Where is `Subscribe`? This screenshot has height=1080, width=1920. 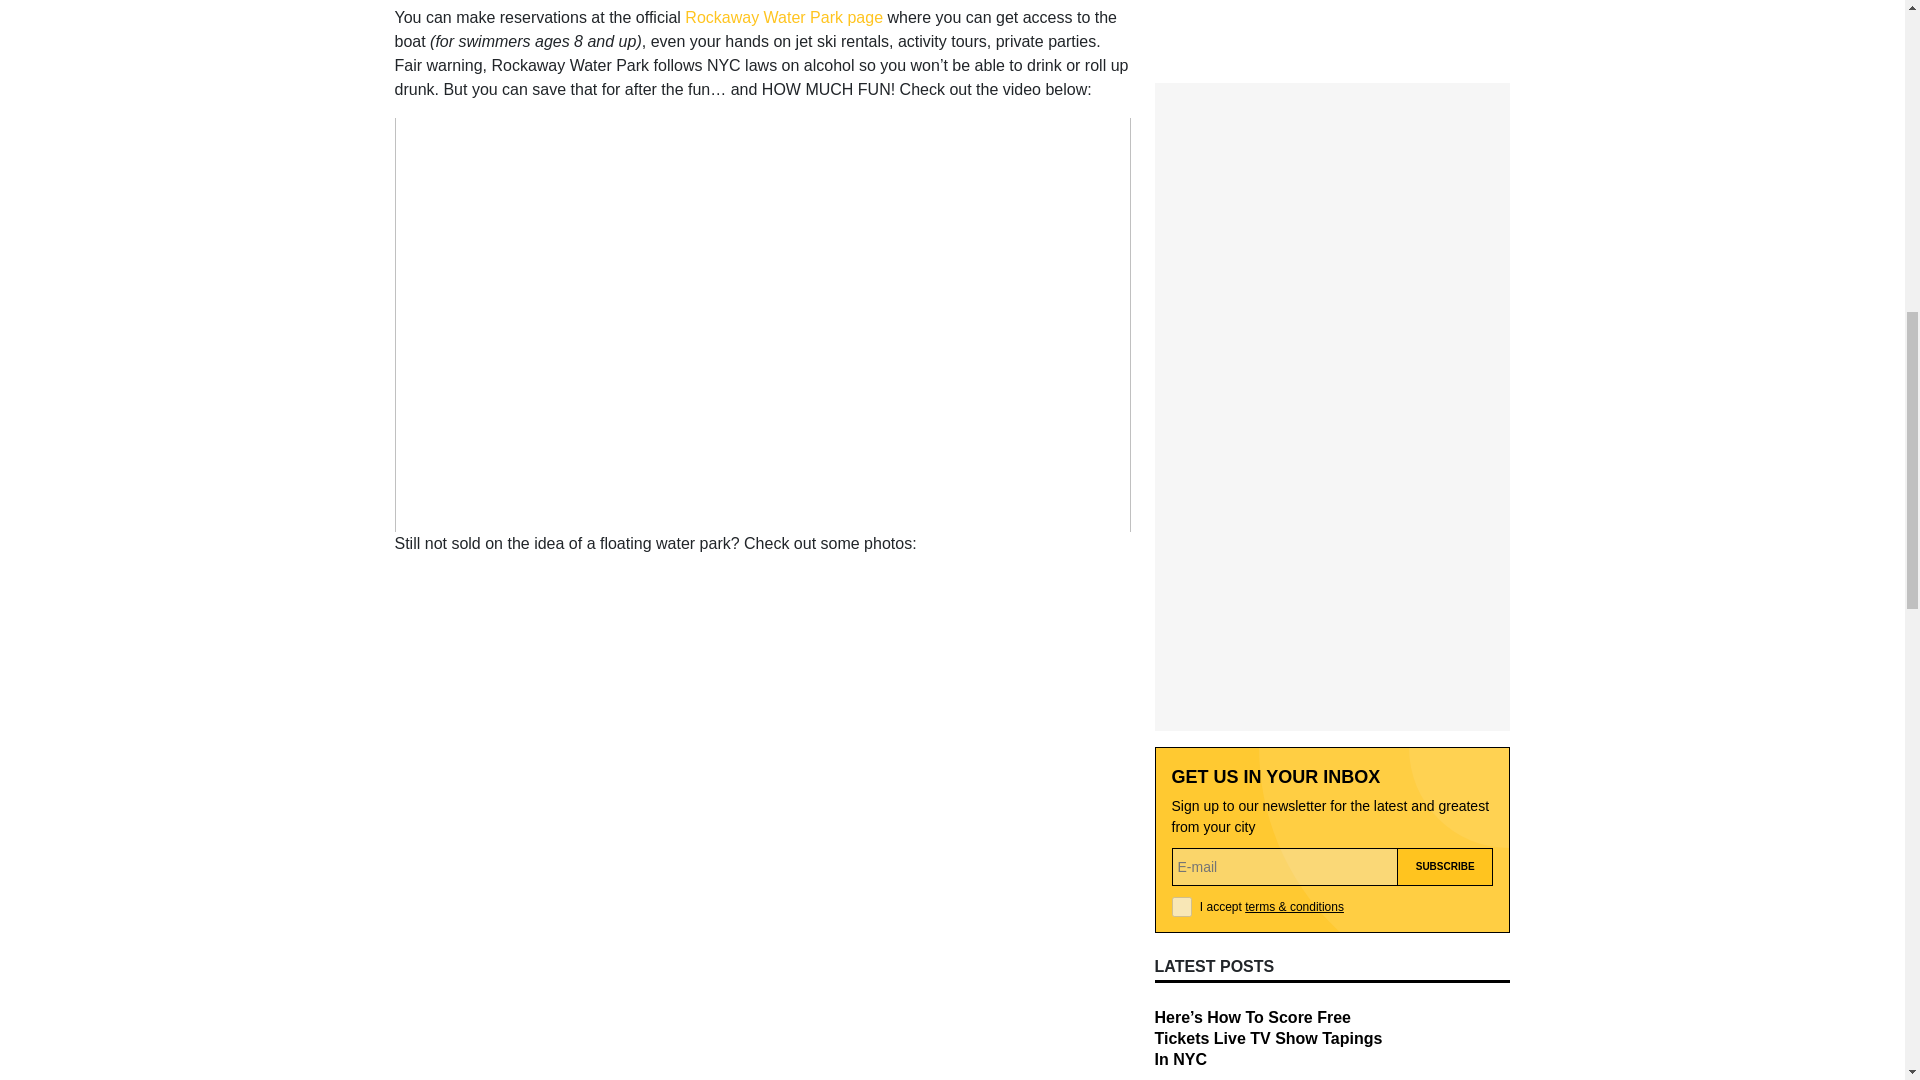 Subscribe is located at coordinates (1445, 407).